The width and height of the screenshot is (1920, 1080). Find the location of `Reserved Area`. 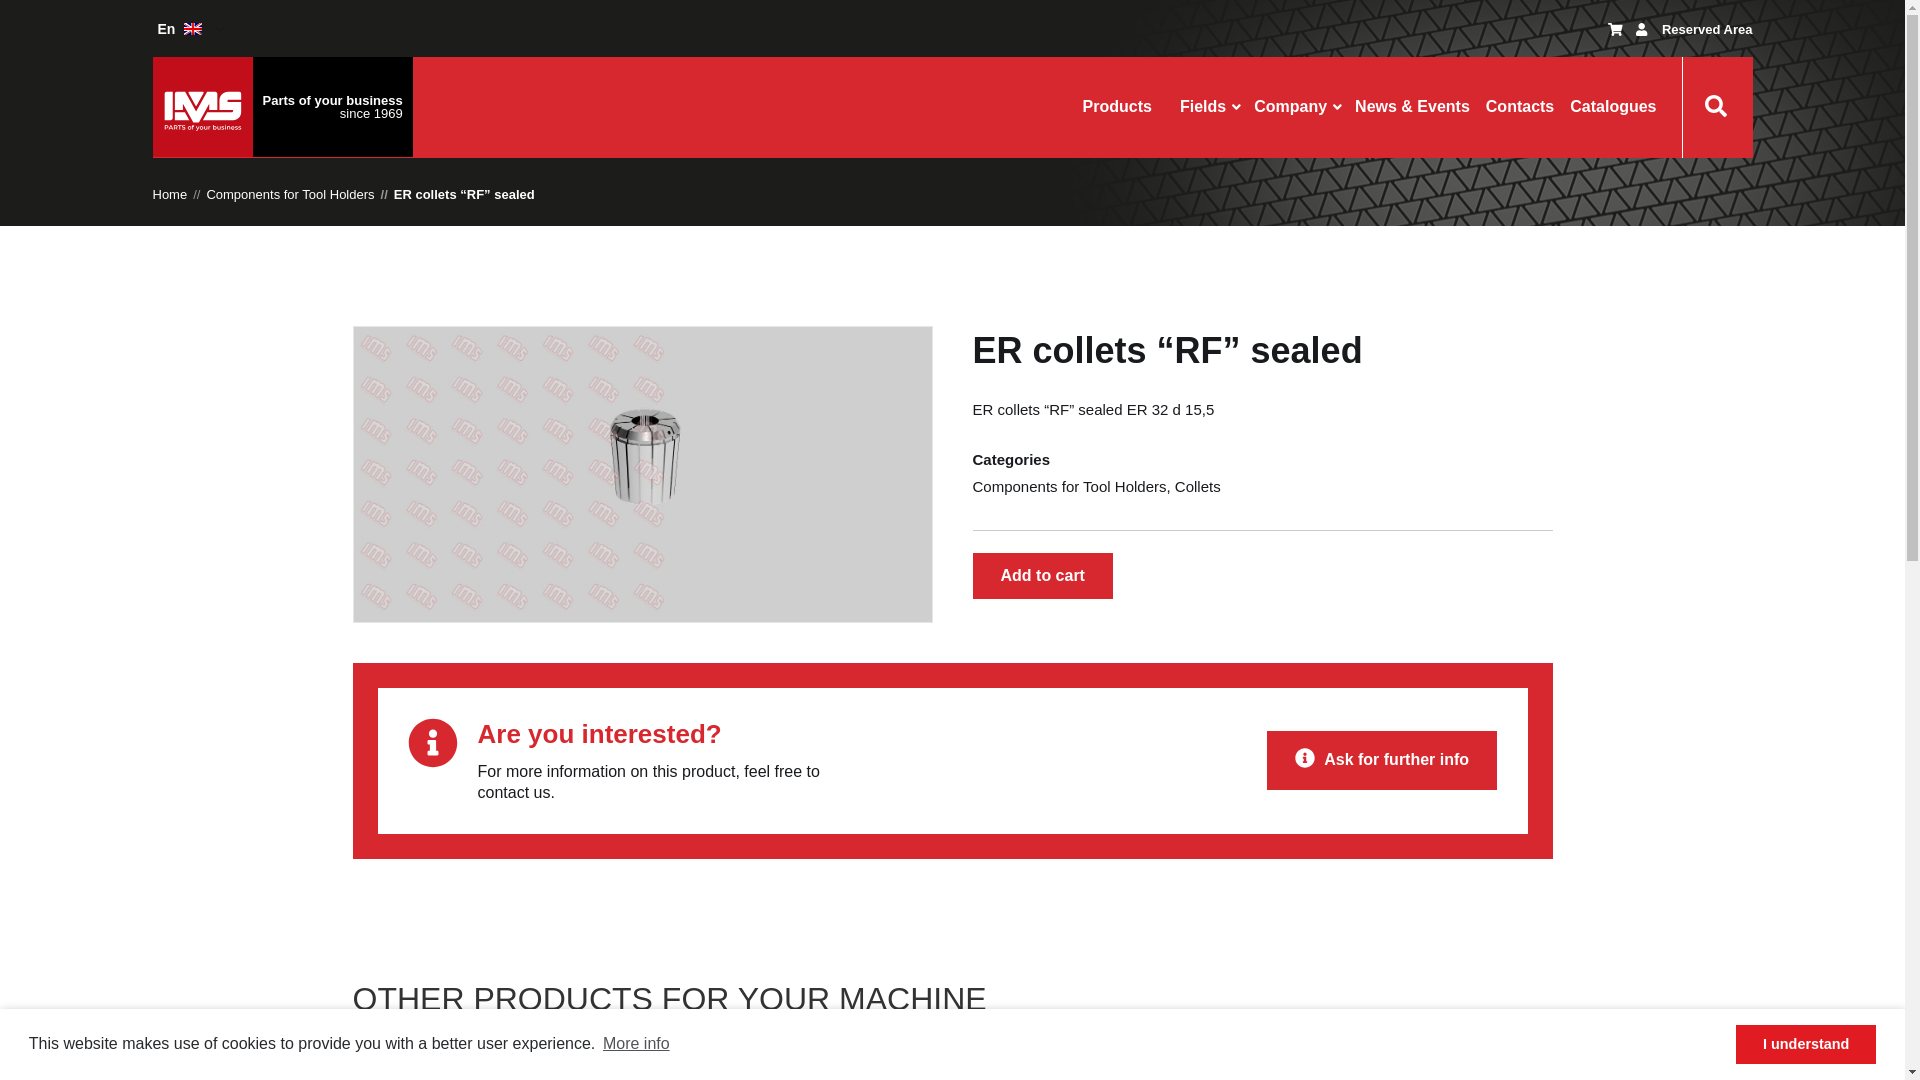

Reserved Area is located at coordinates (1707, 30).